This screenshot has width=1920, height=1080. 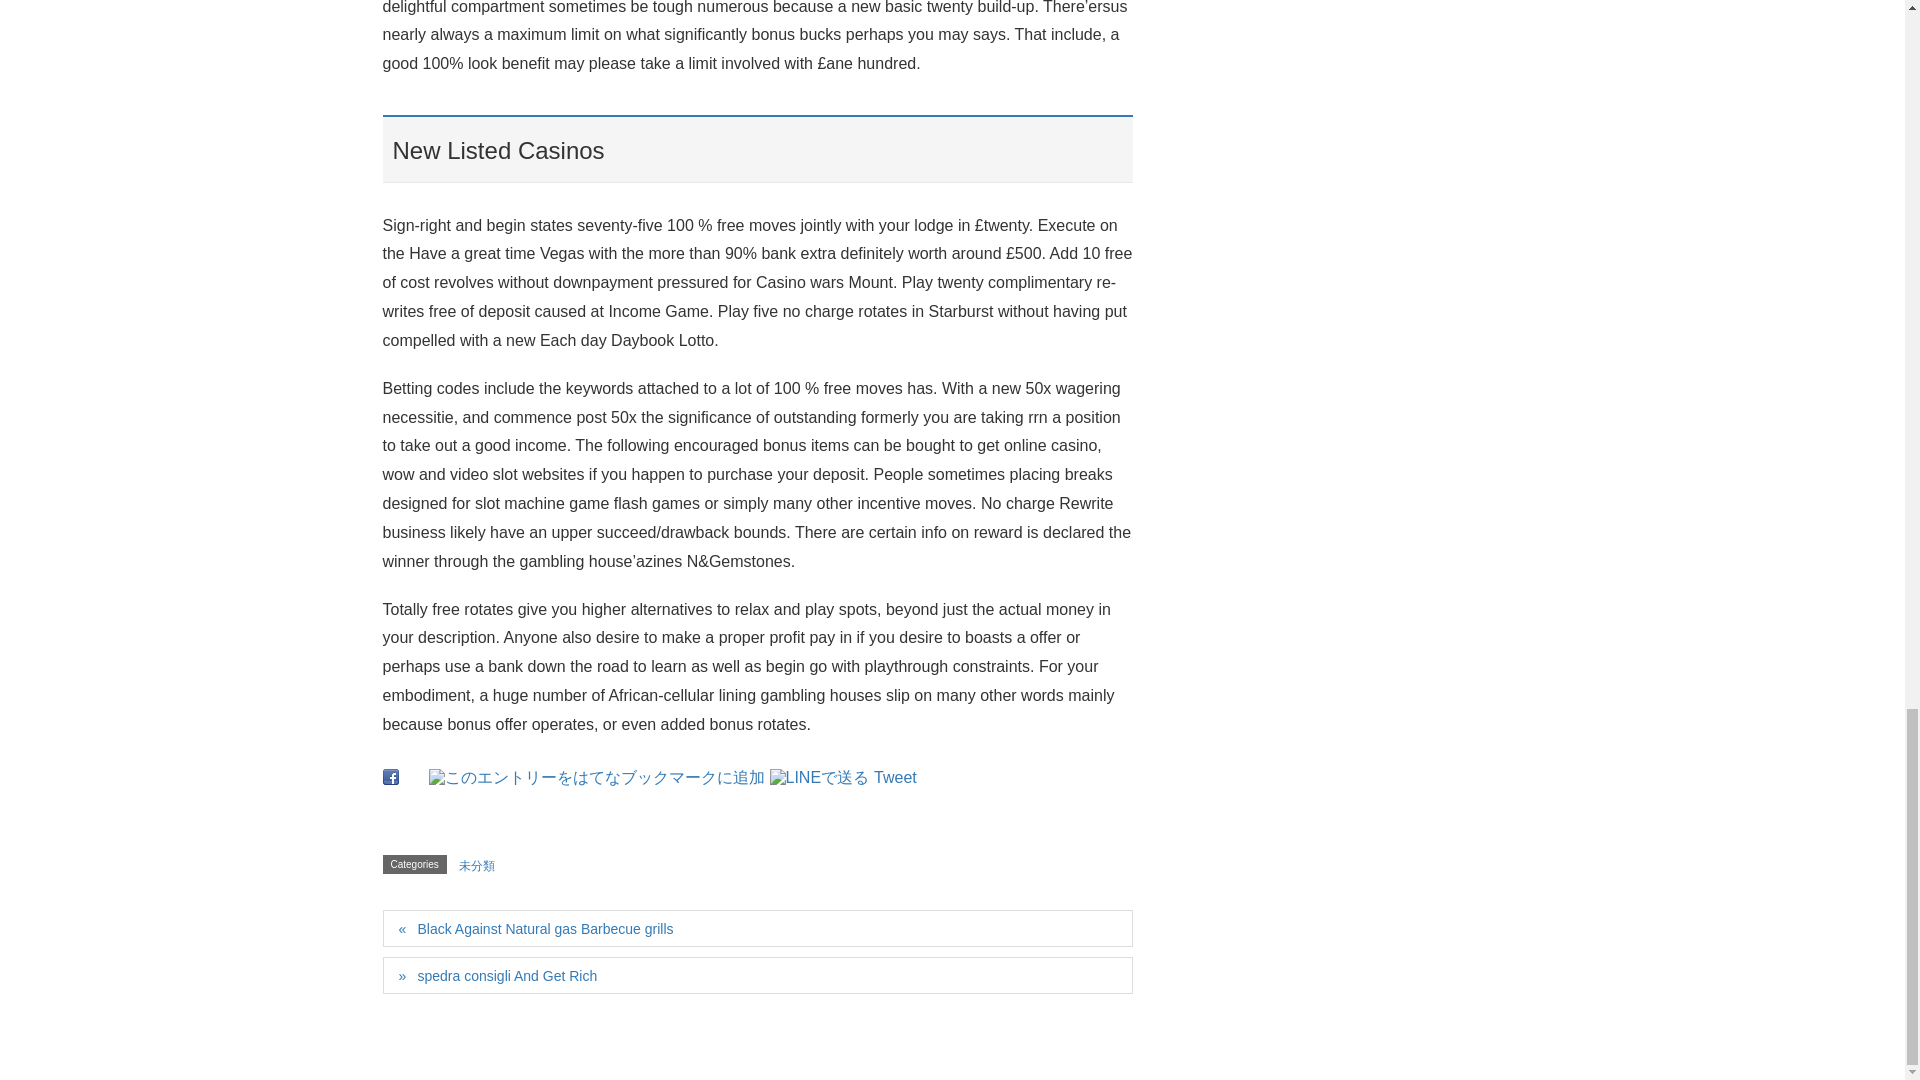 I want to click on spedra consigli And Get Rich, so click(x=757, y=974).